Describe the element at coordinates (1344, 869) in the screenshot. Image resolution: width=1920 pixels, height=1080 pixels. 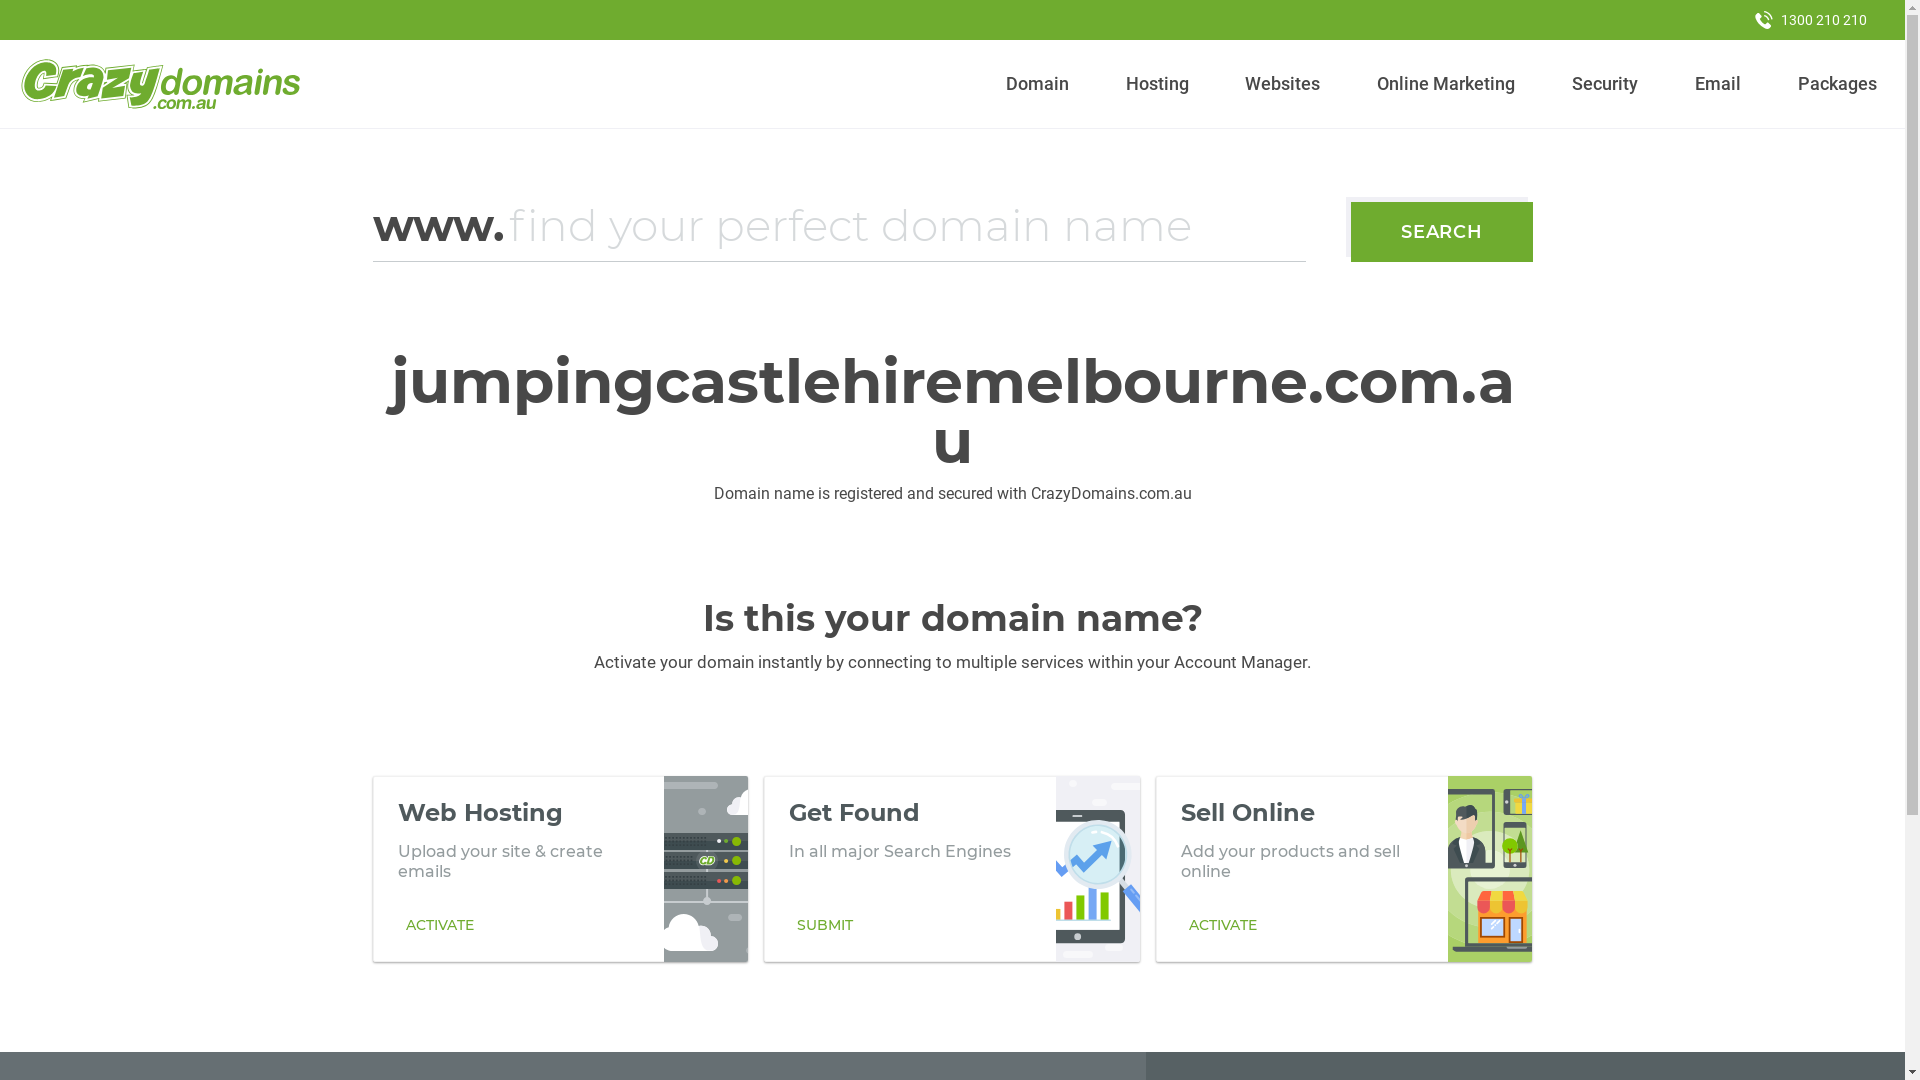
I see `Sell Online
Add your products and sell online
ACTIVATE` at that location.